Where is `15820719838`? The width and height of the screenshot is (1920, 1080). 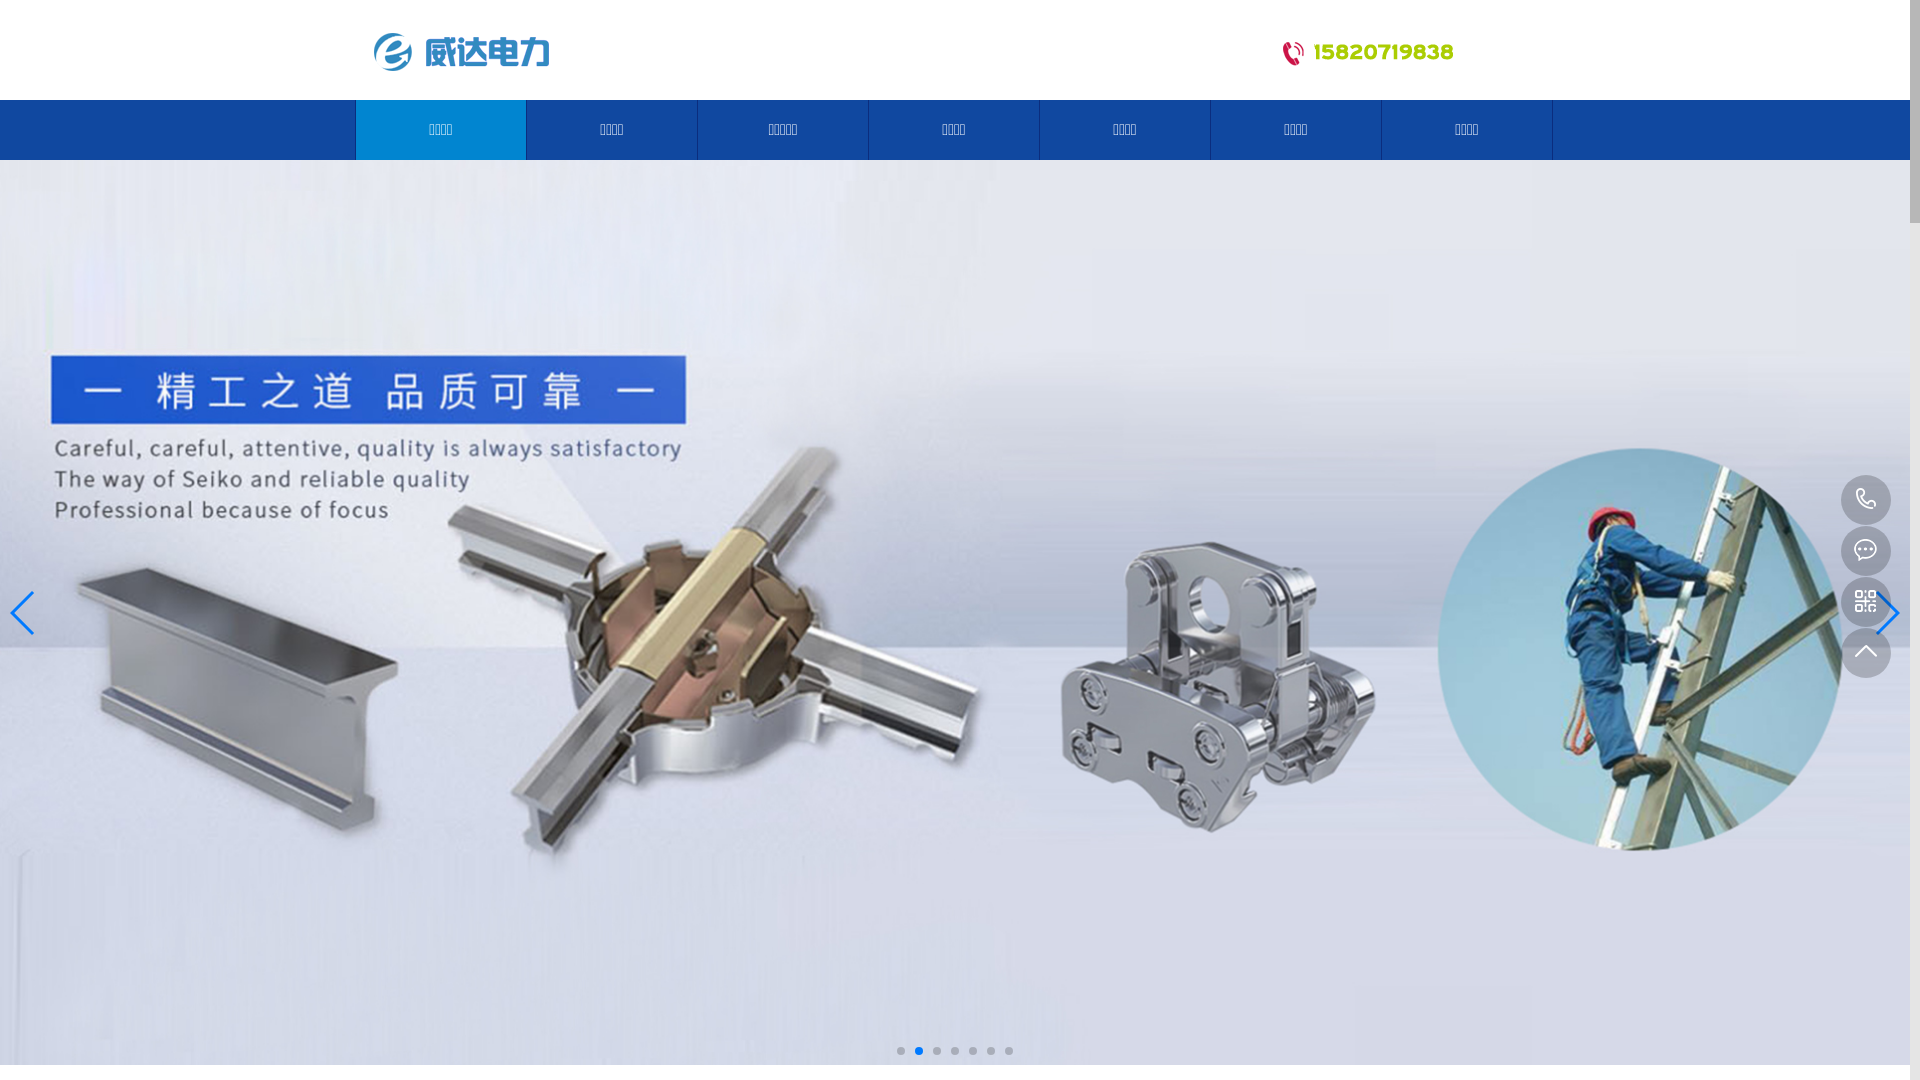 15820719838 is located at coordinates (1866, 500).